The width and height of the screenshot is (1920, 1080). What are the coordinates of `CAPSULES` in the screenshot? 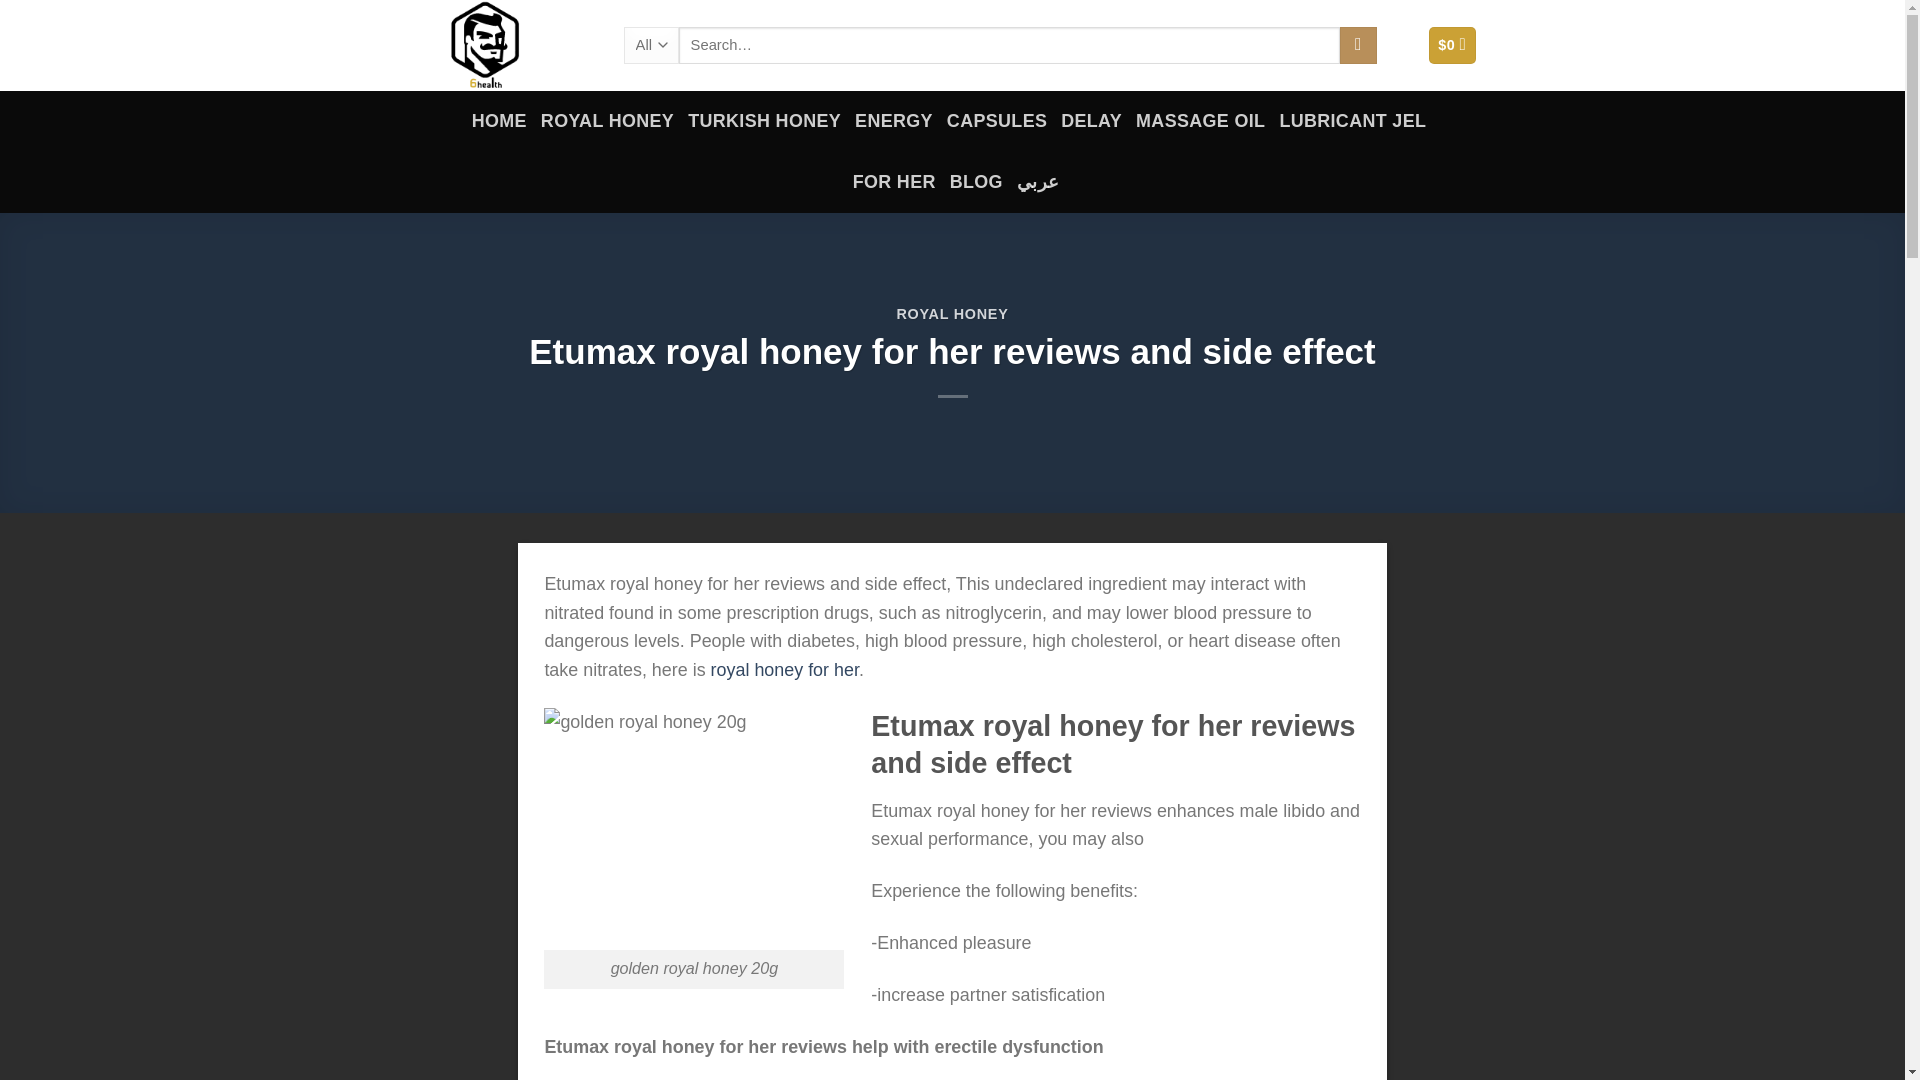 It's located at (996, 121).